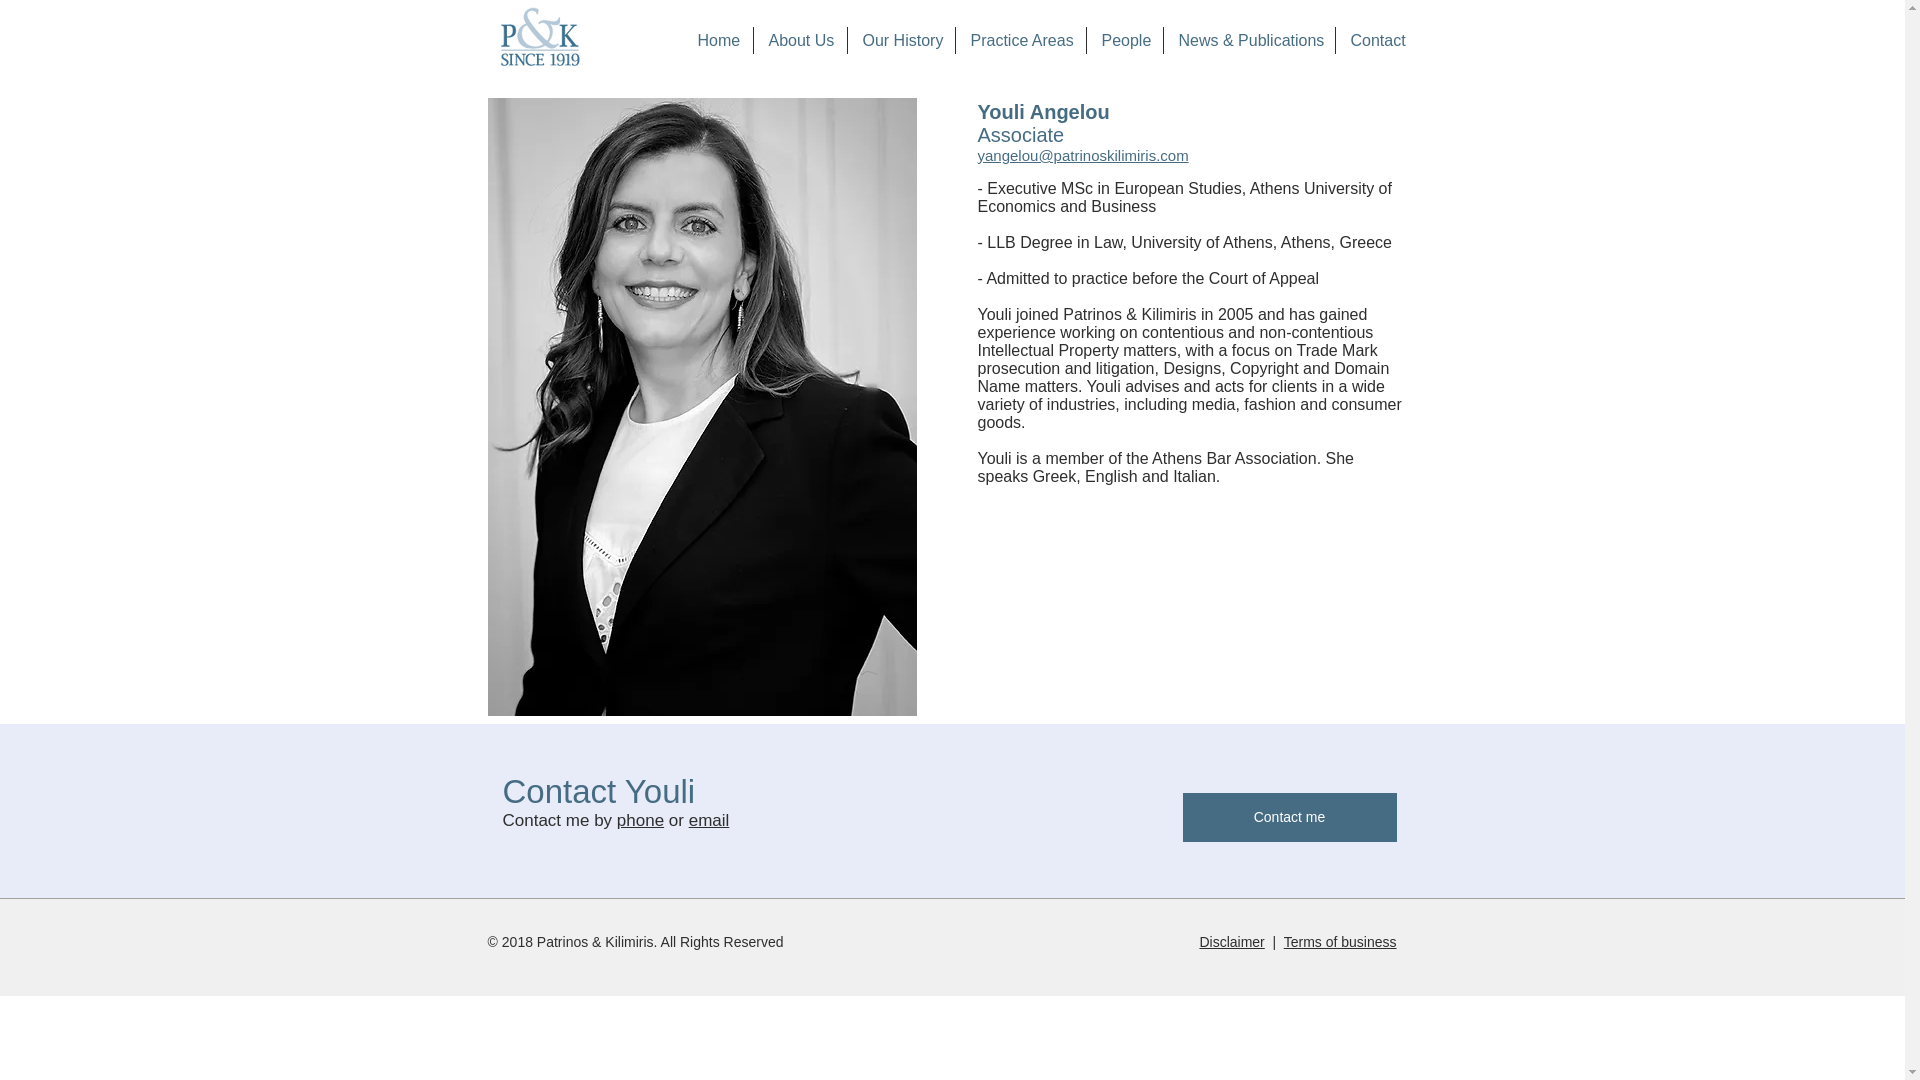  Describe the element at coordinates (1230, 942) in the screenshot. I see `Disclaimer` at that location.